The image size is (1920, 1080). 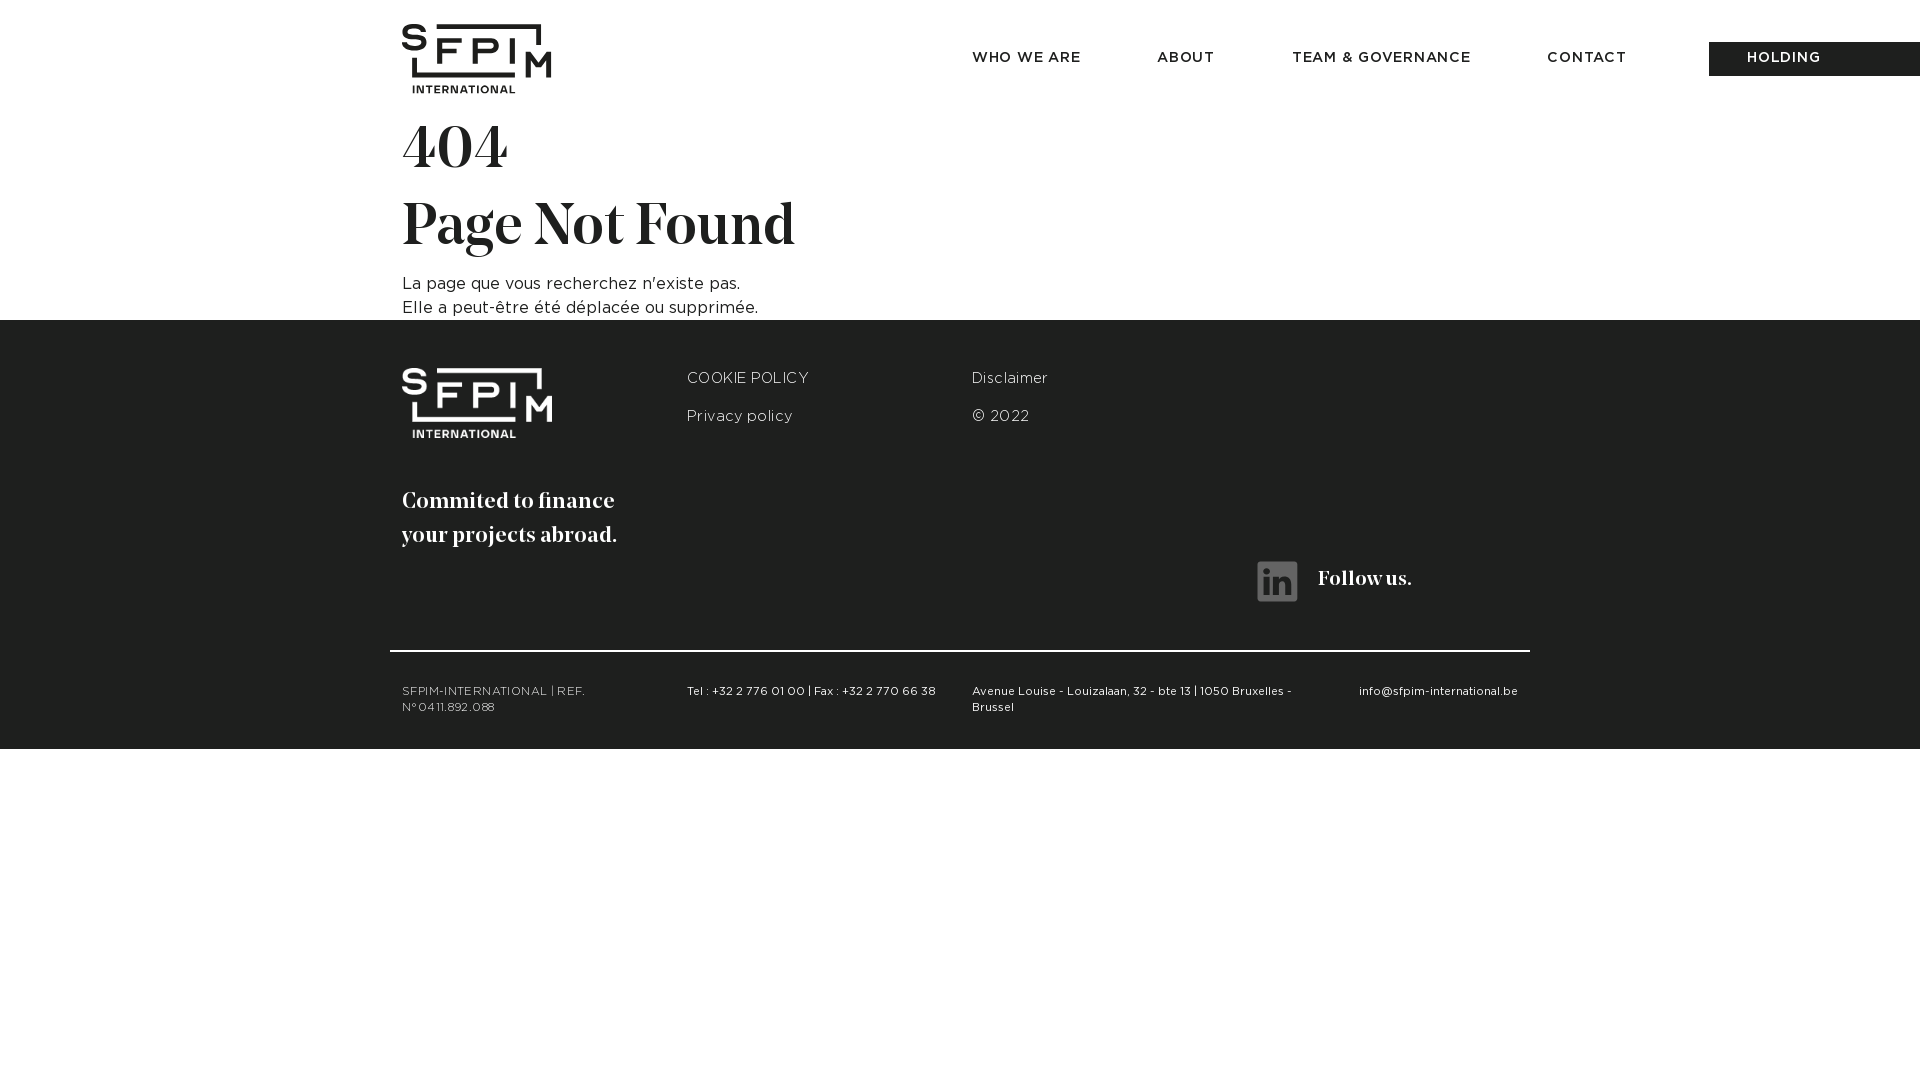 I want to click on SFPI Home, so click(x=477, y=59).